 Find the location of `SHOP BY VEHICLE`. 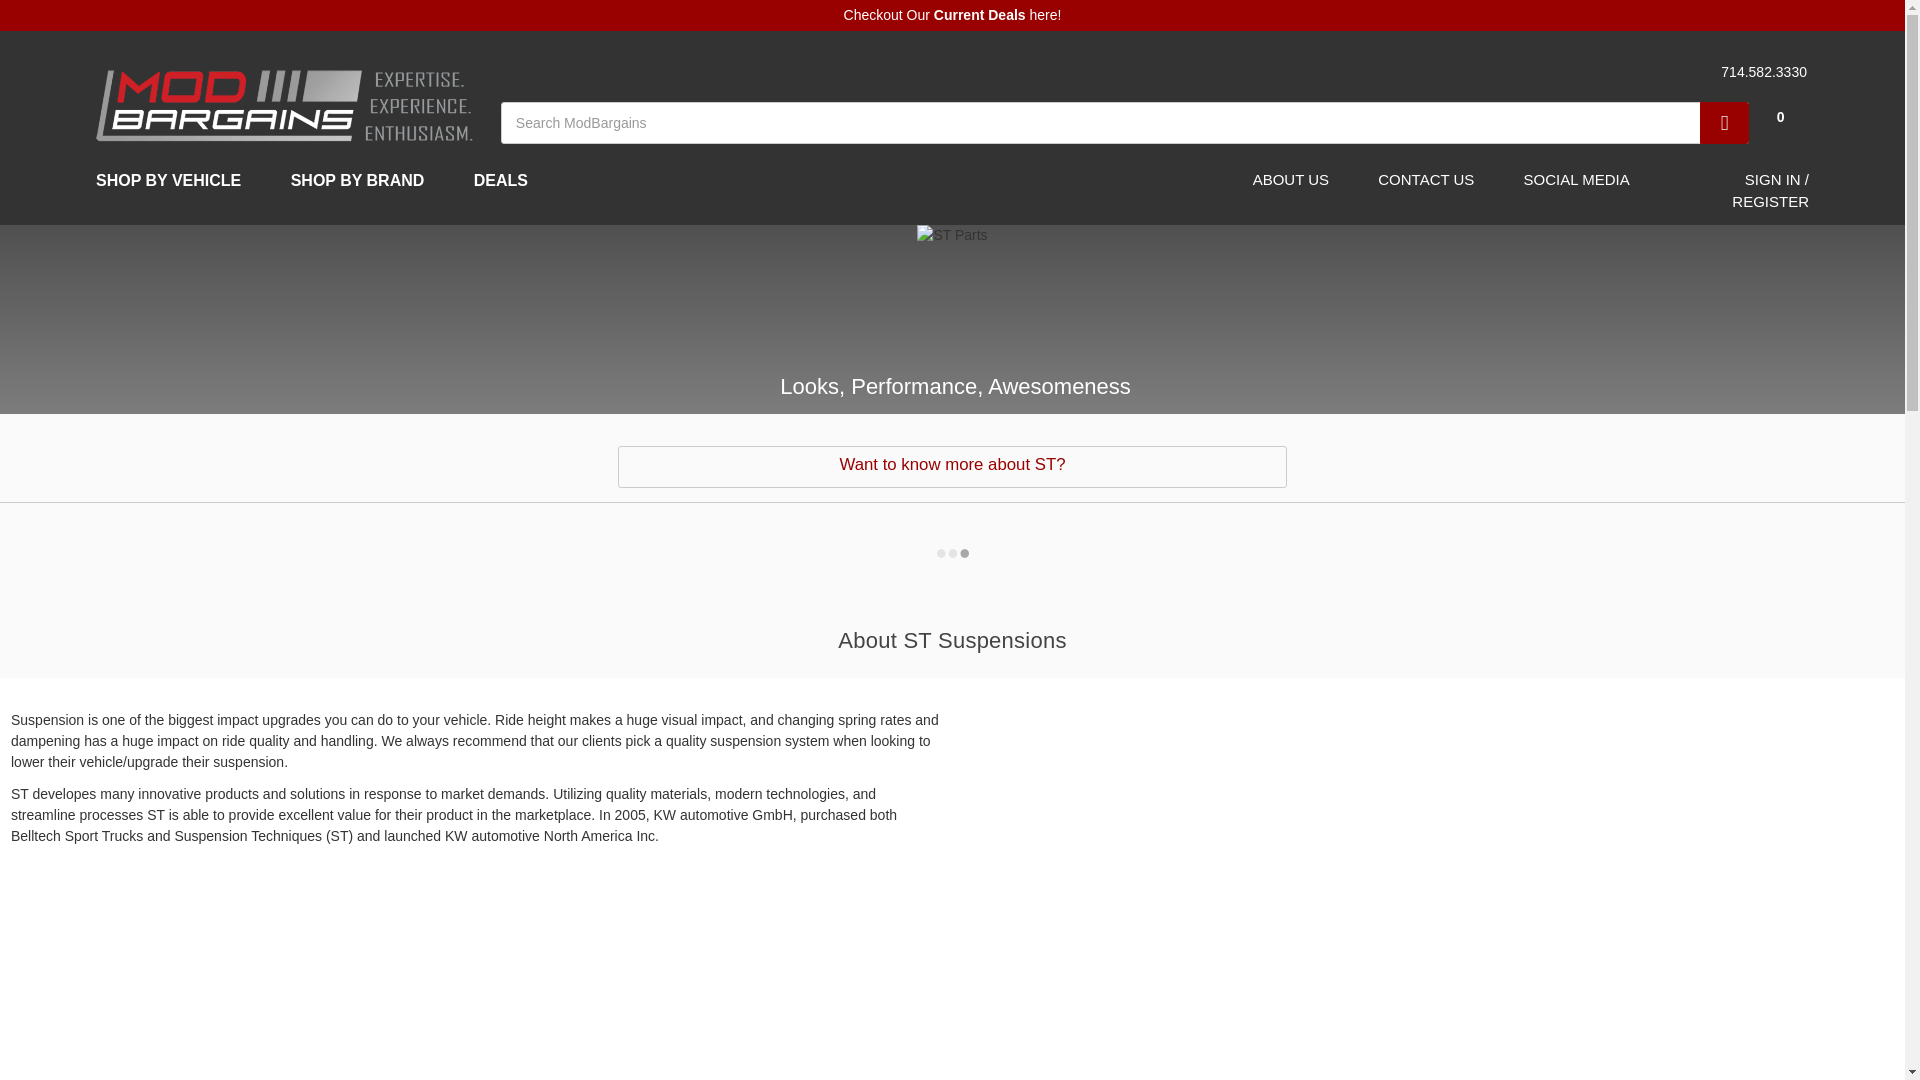

SHOP BY VEHICLE is located at coordinates (177, 180).